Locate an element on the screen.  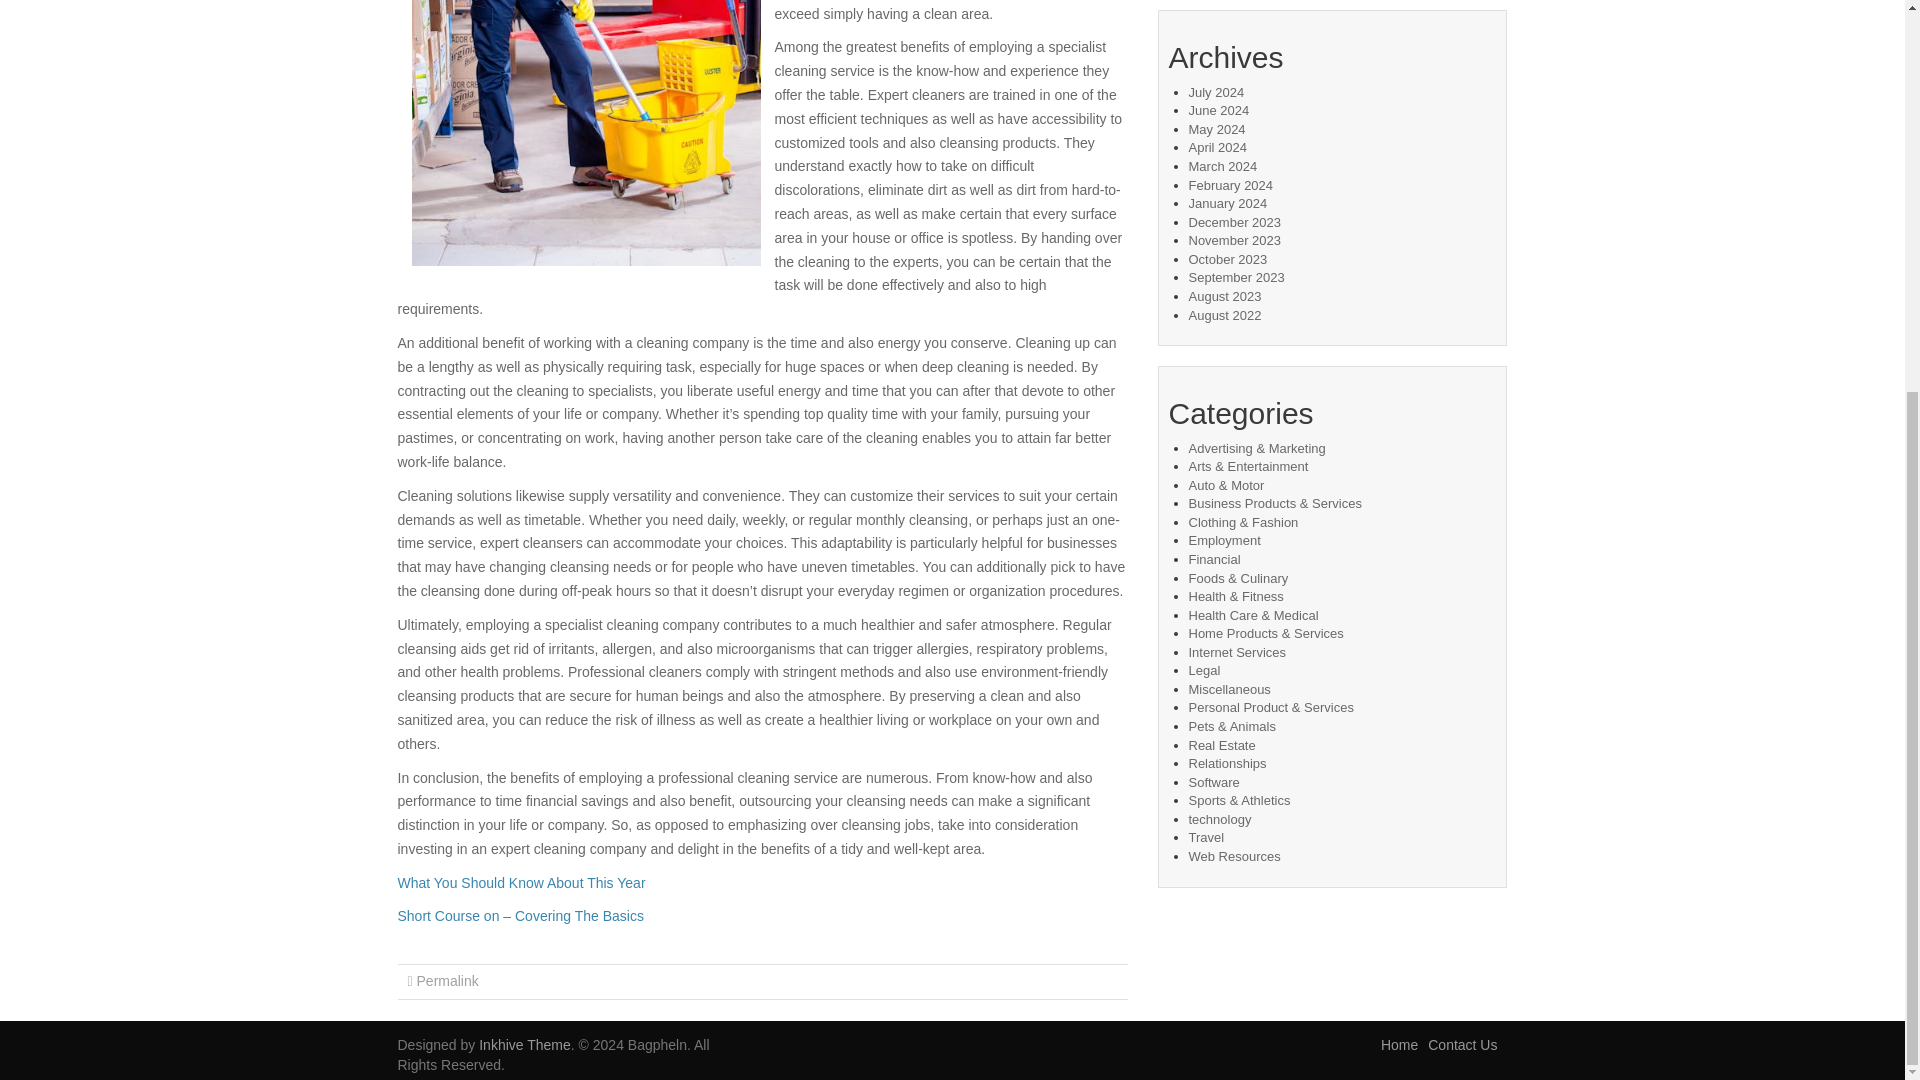
February 2024 is located at coordinates (1230, 186).